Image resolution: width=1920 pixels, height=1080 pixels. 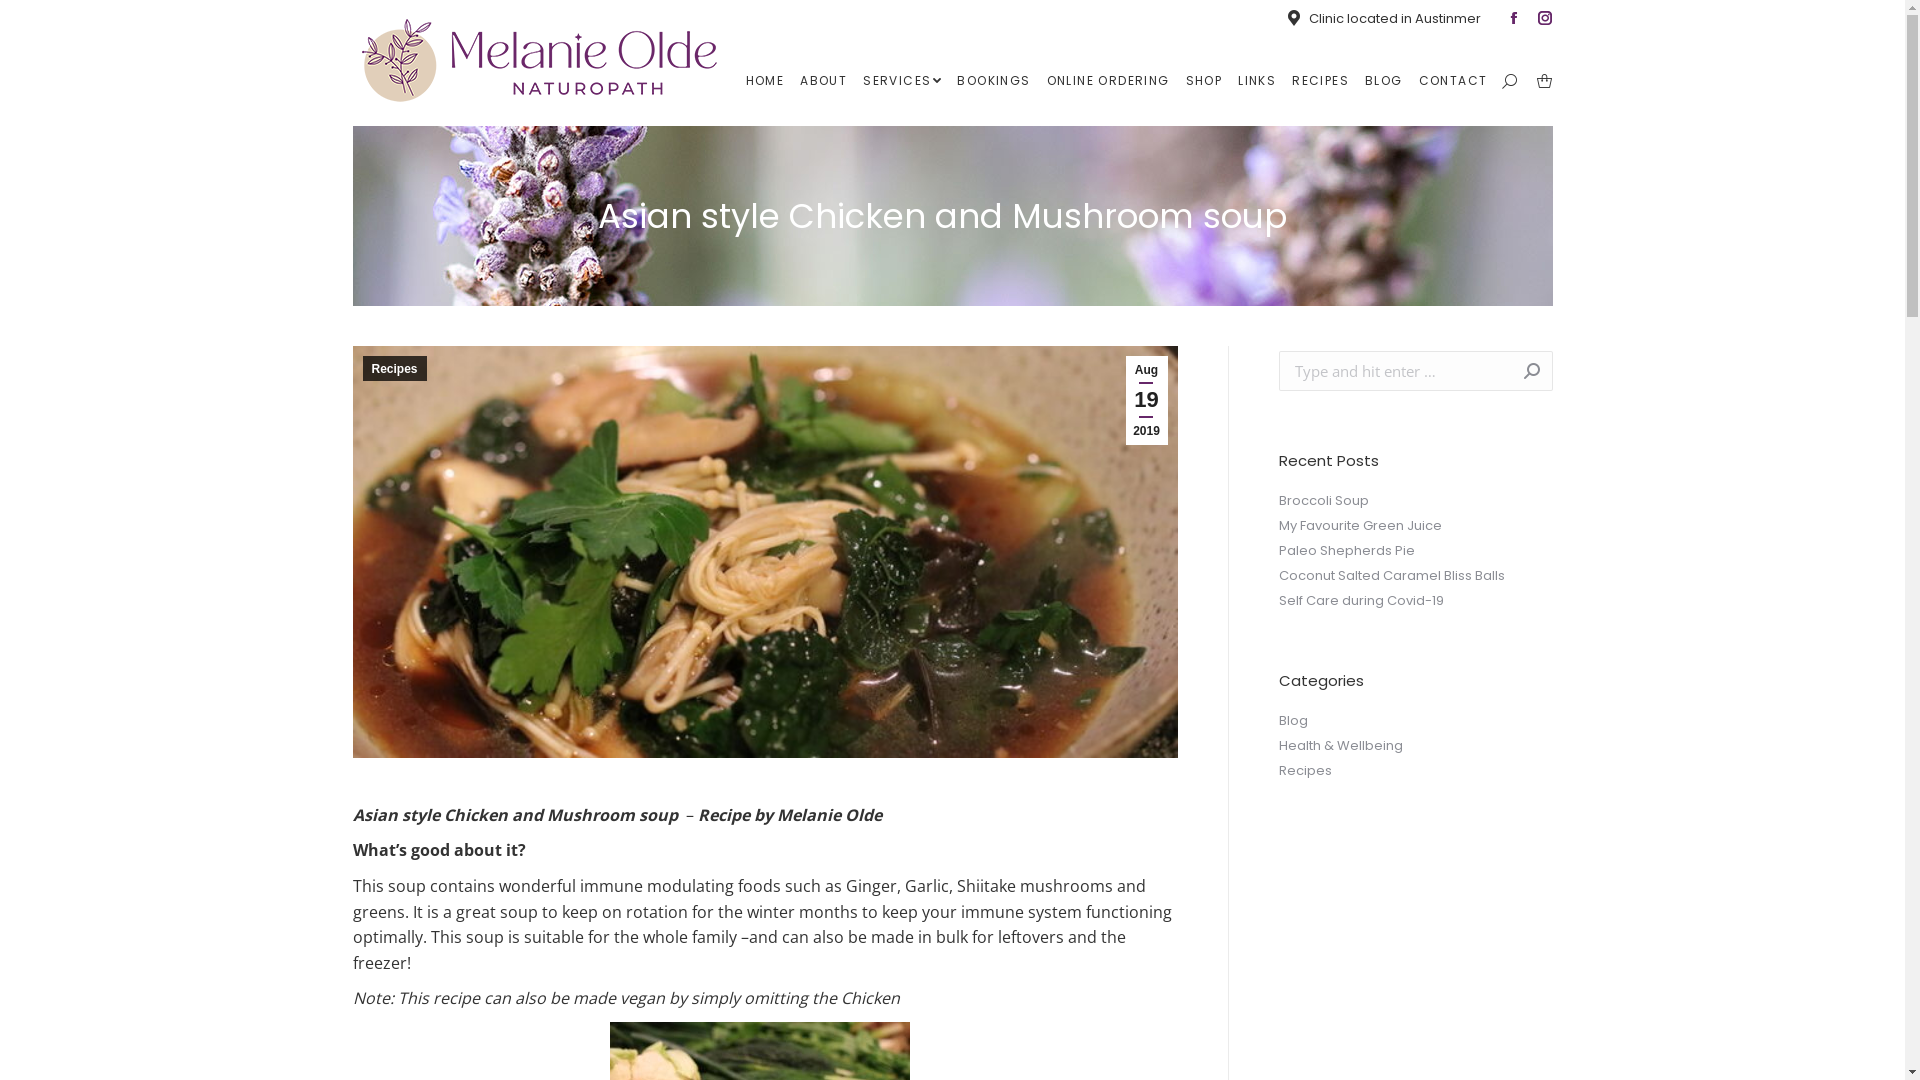 I want to click on Instagram page opens in new window, so click(x=1545, y=18).